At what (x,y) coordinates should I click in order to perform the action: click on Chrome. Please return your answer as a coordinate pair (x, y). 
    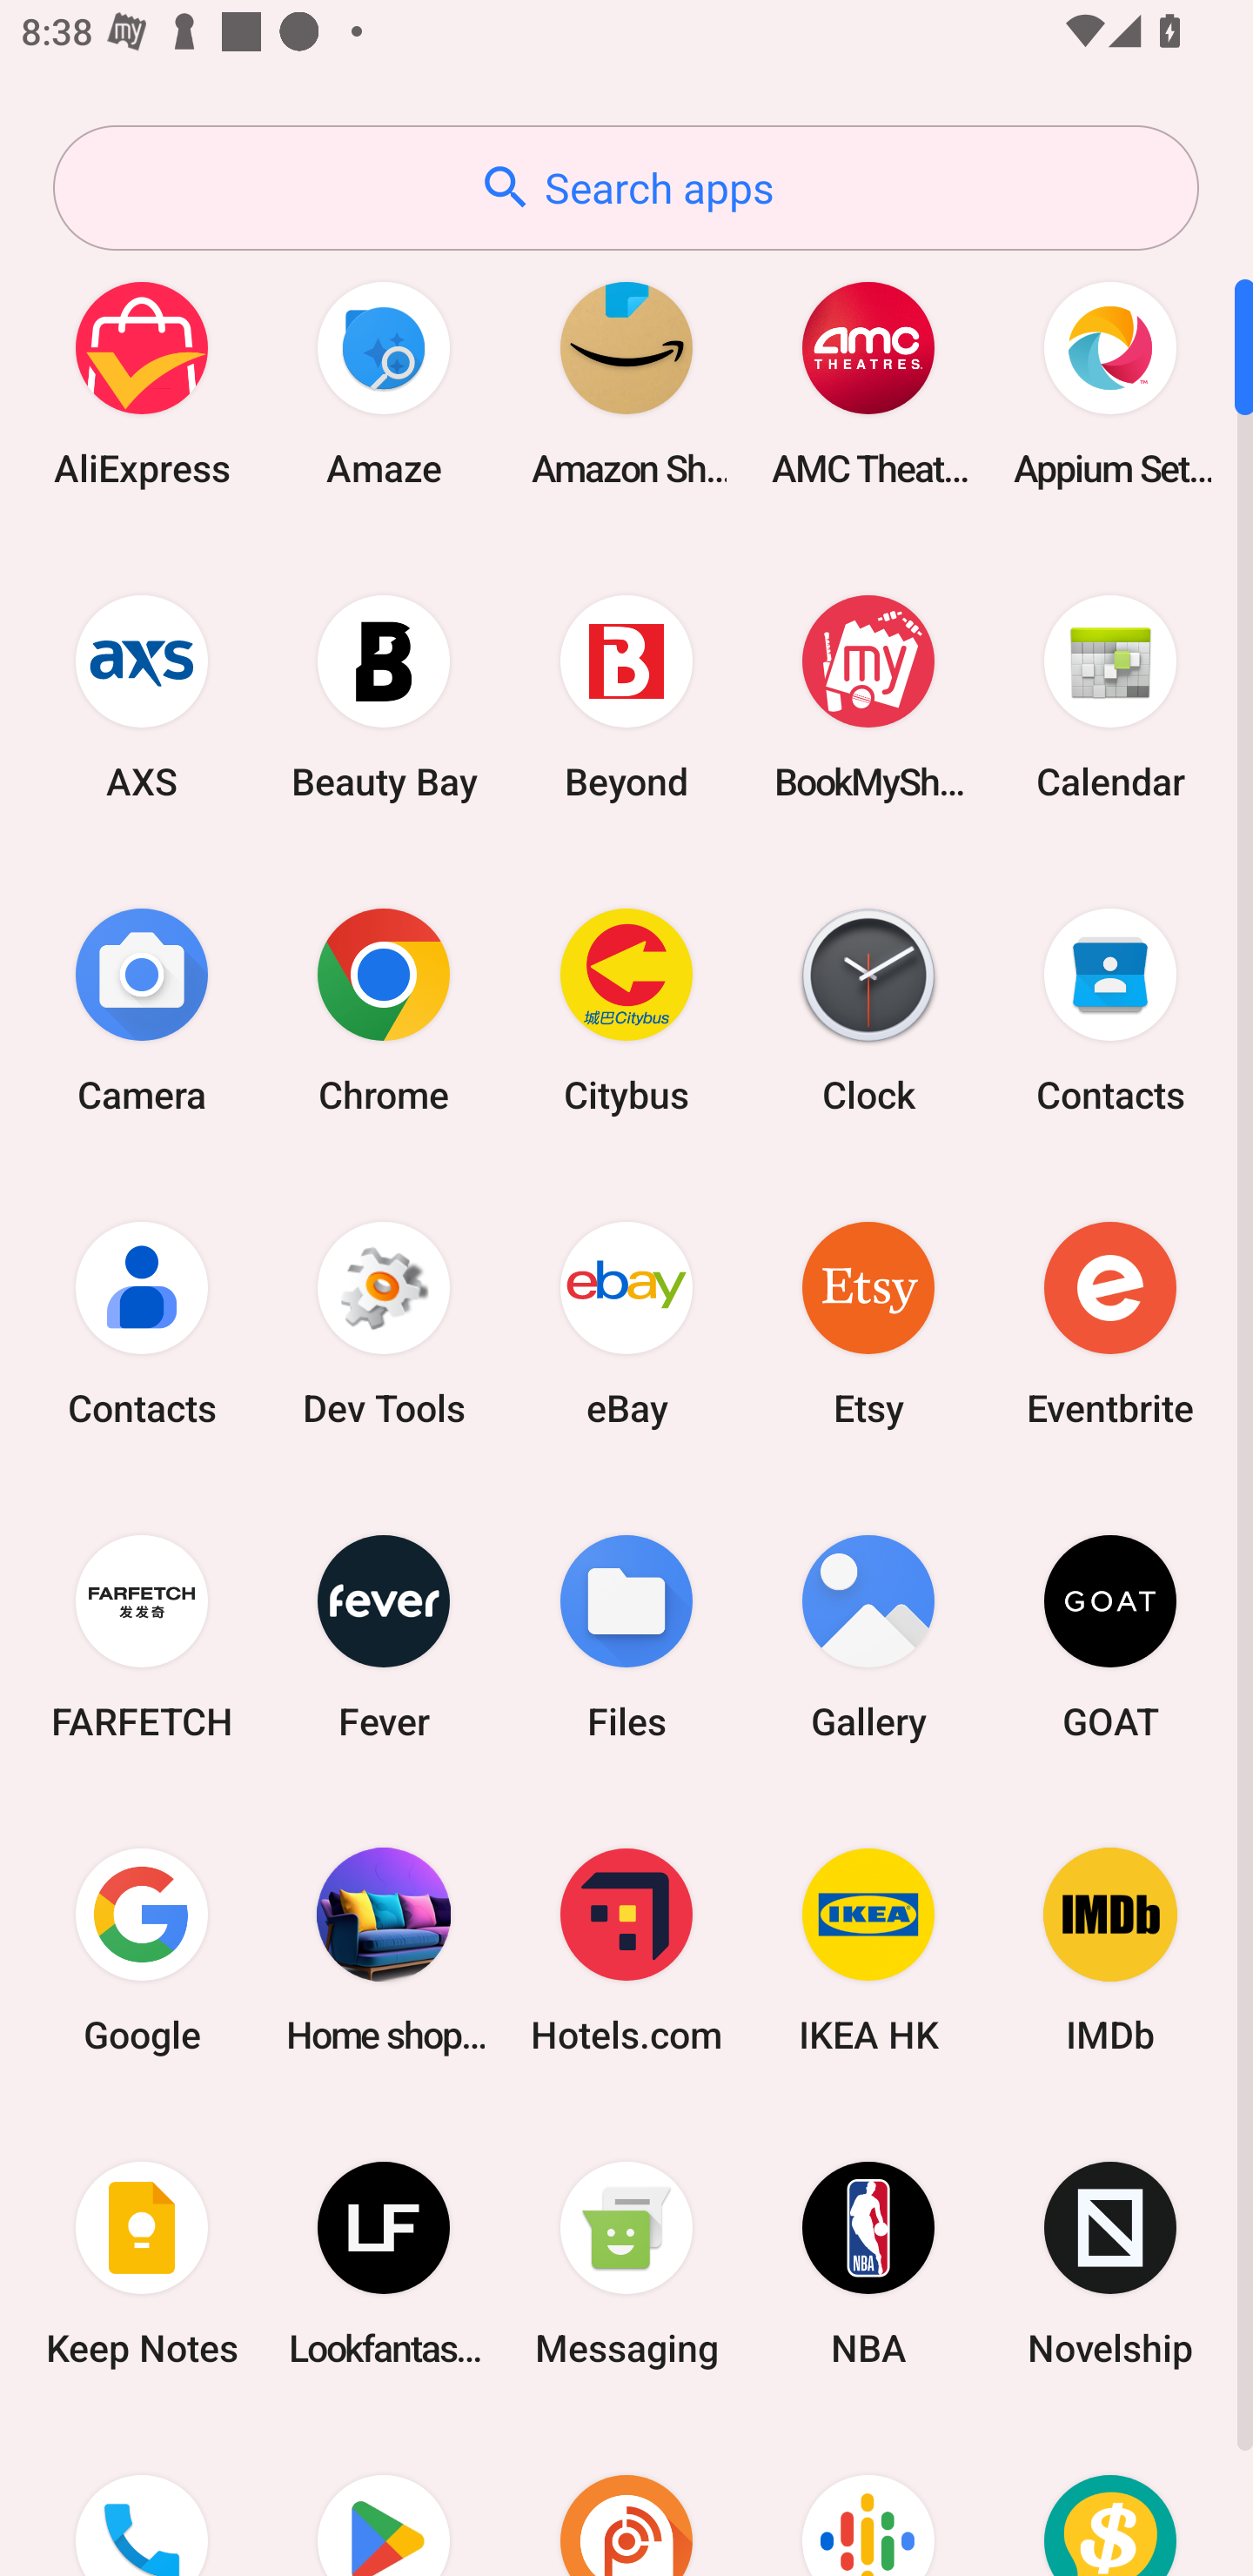
    Looking at the image, I should click on (384, 1010).